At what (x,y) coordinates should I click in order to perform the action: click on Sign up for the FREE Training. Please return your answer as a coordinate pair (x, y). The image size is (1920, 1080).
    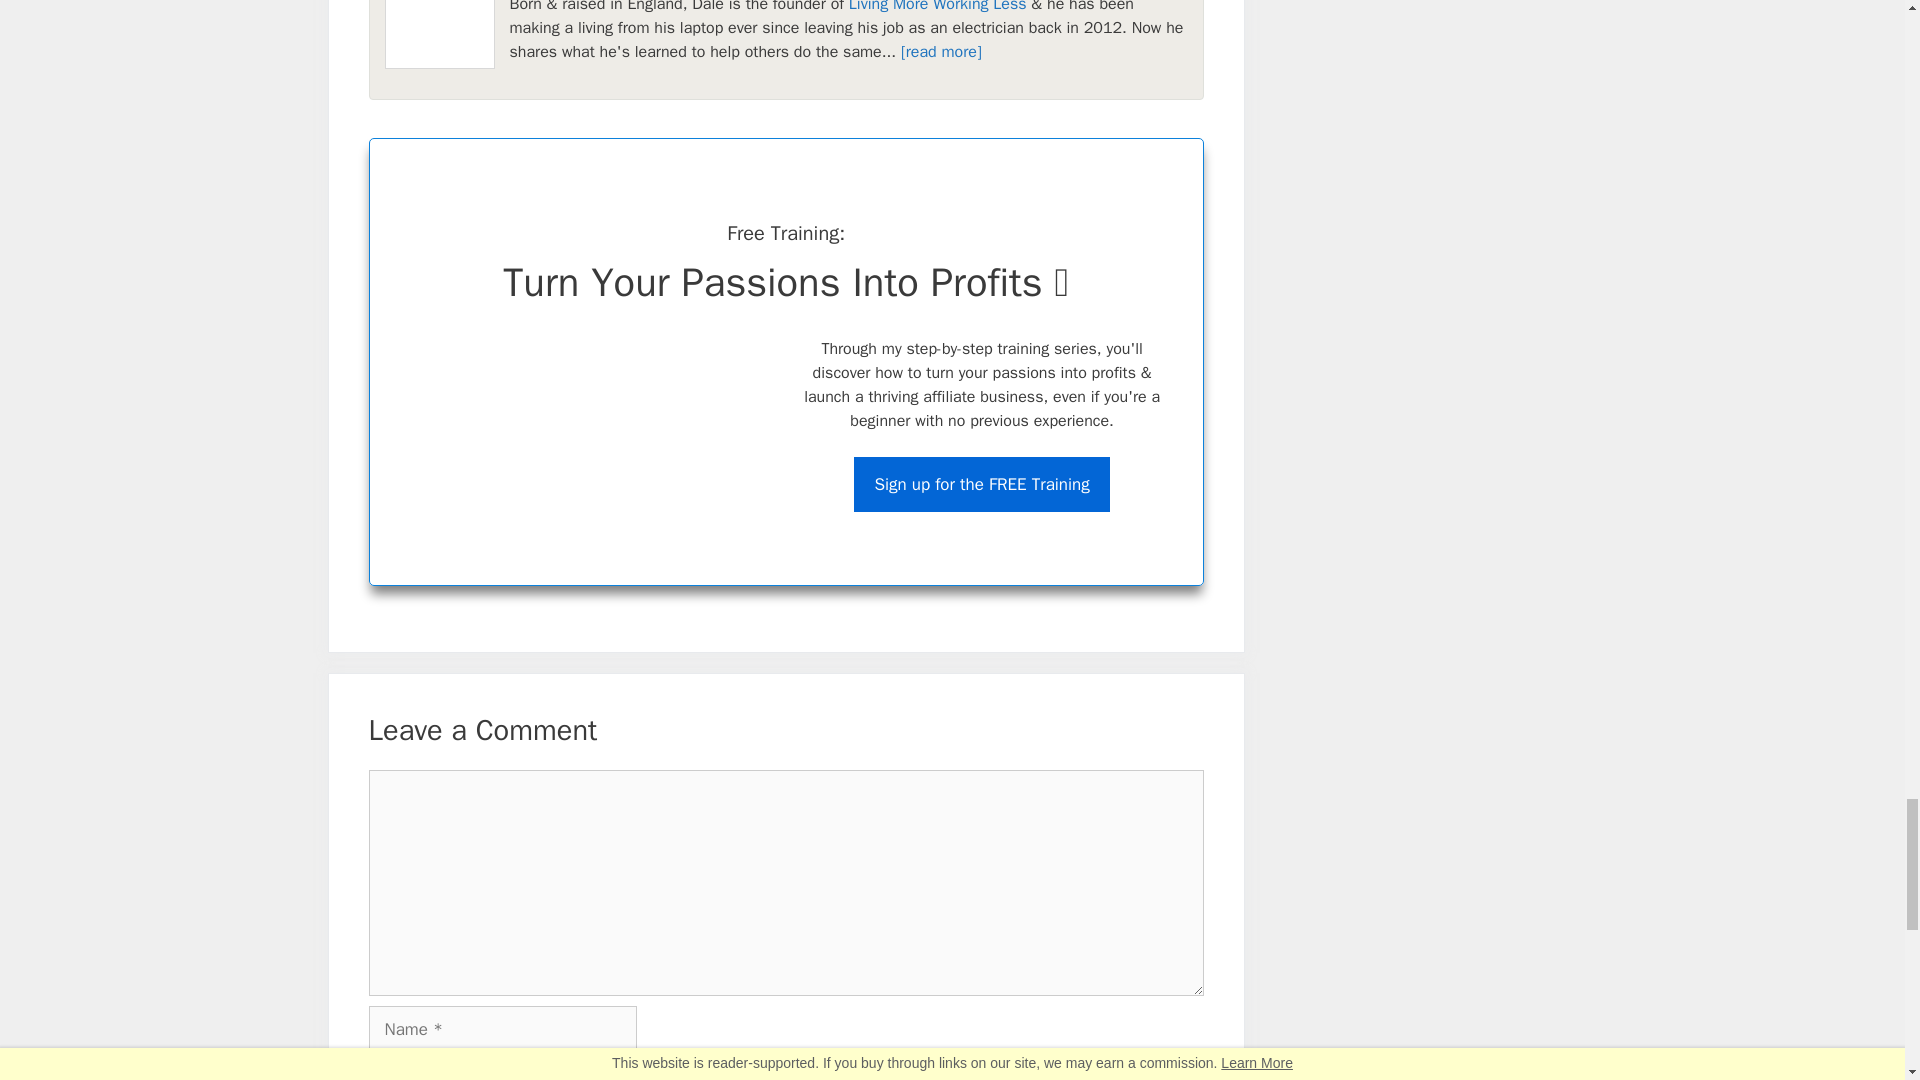
    Looking at the image, I should click on (982, 484).